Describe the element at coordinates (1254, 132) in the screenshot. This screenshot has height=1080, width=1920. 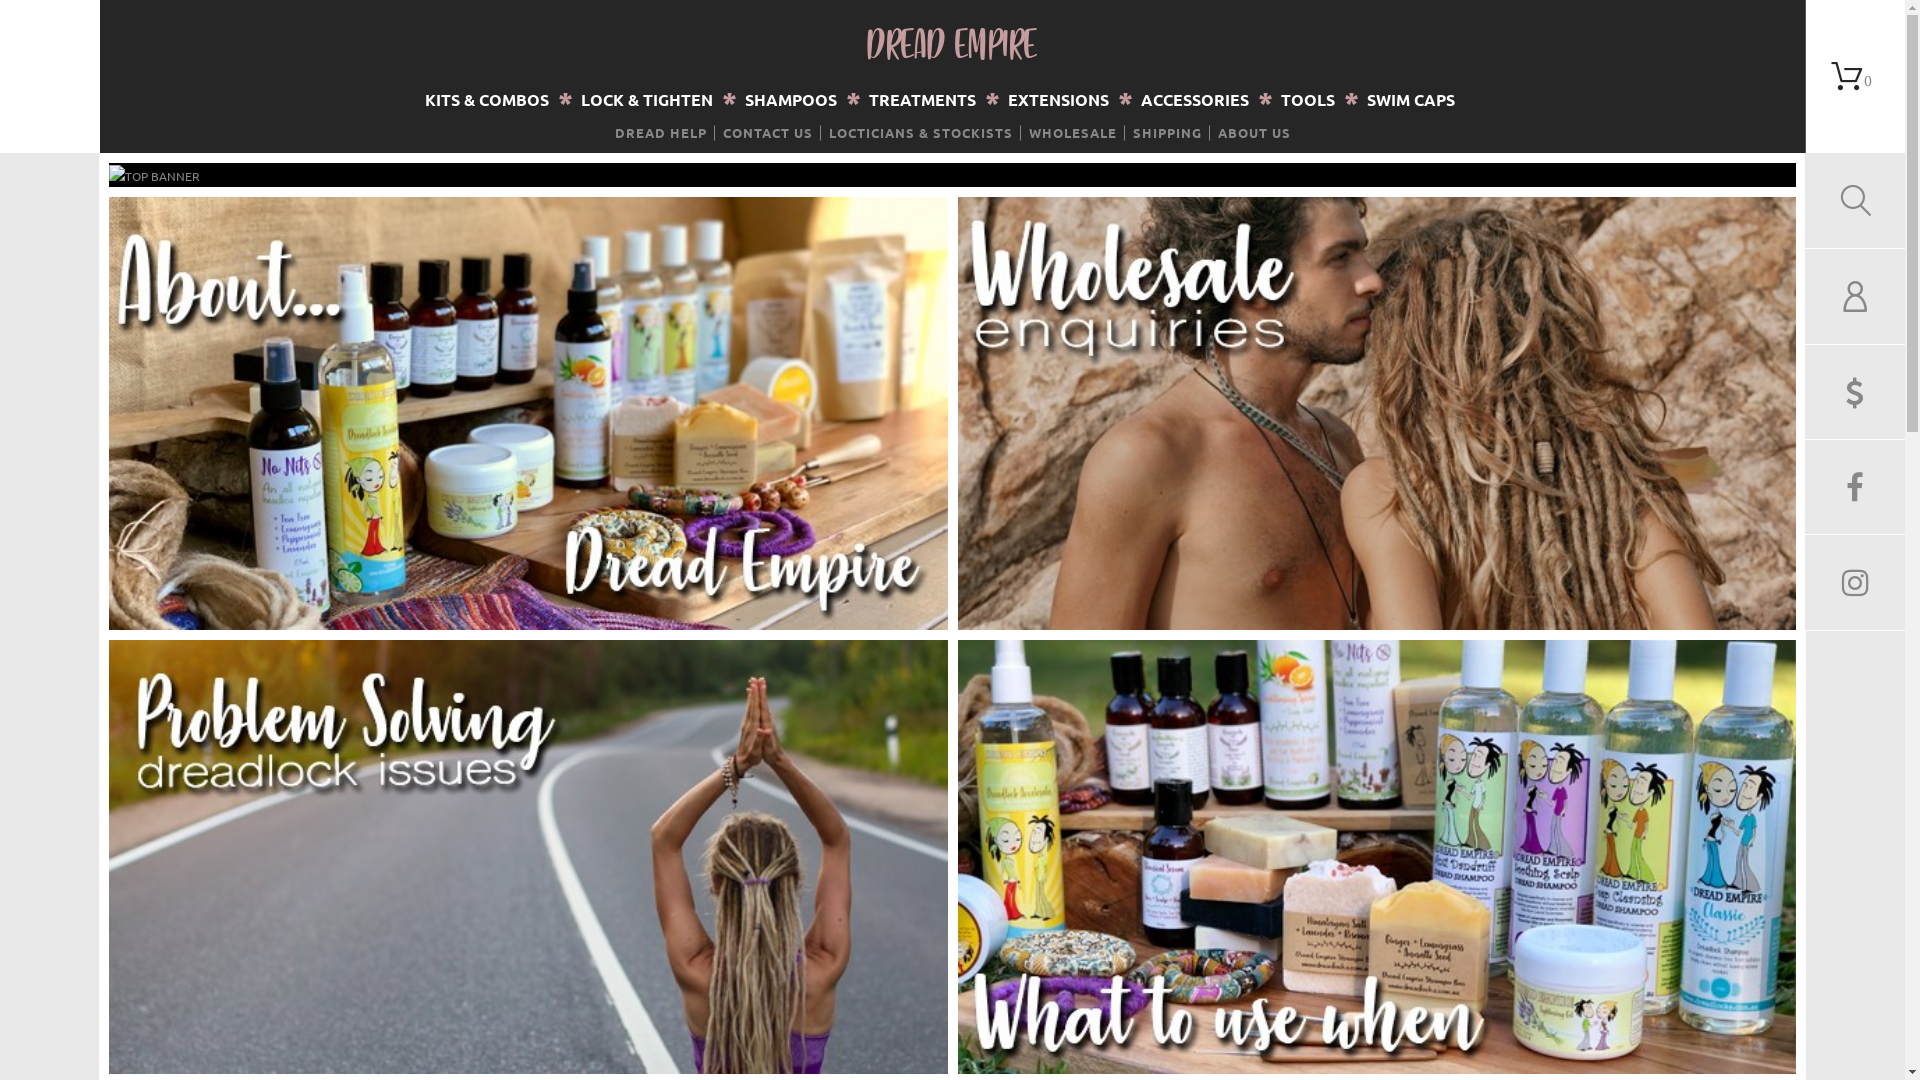
I see `ABOUT US` at that location.